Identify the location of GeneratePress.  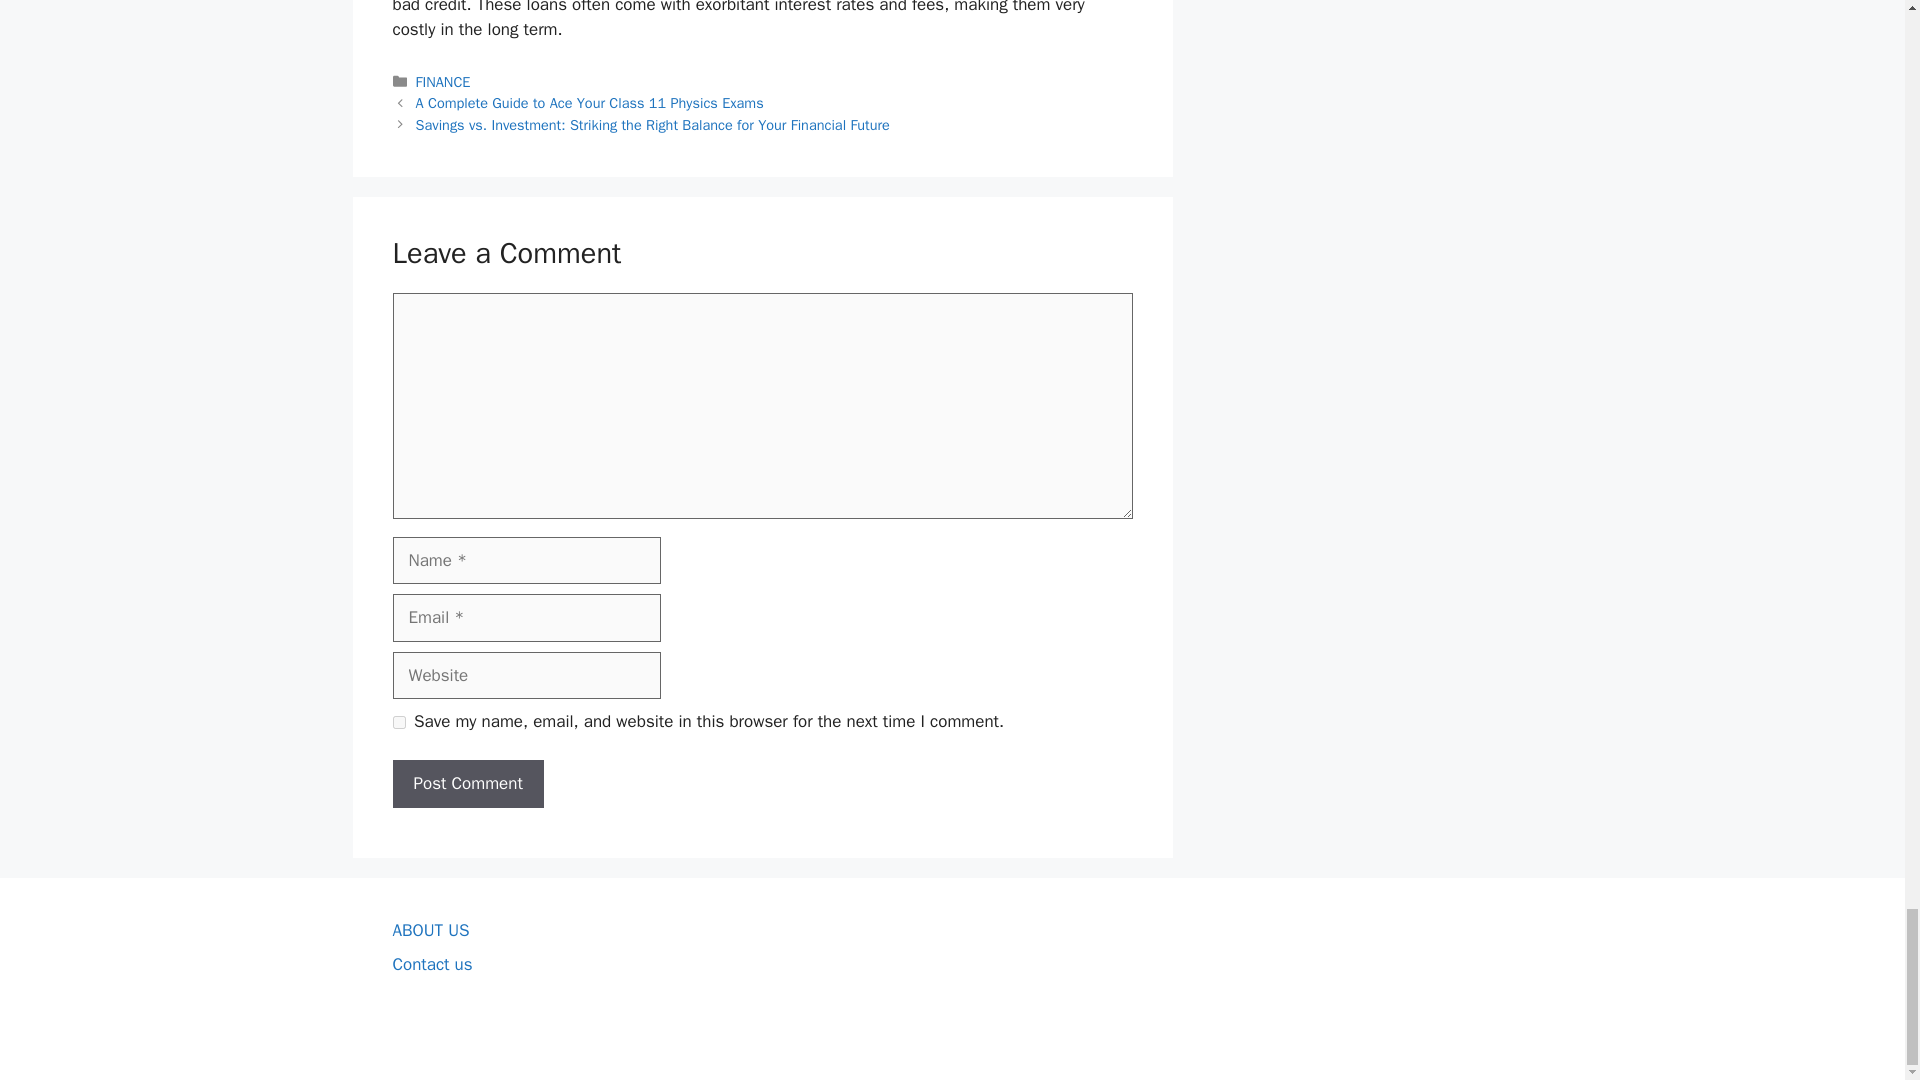
(1066, 1048).